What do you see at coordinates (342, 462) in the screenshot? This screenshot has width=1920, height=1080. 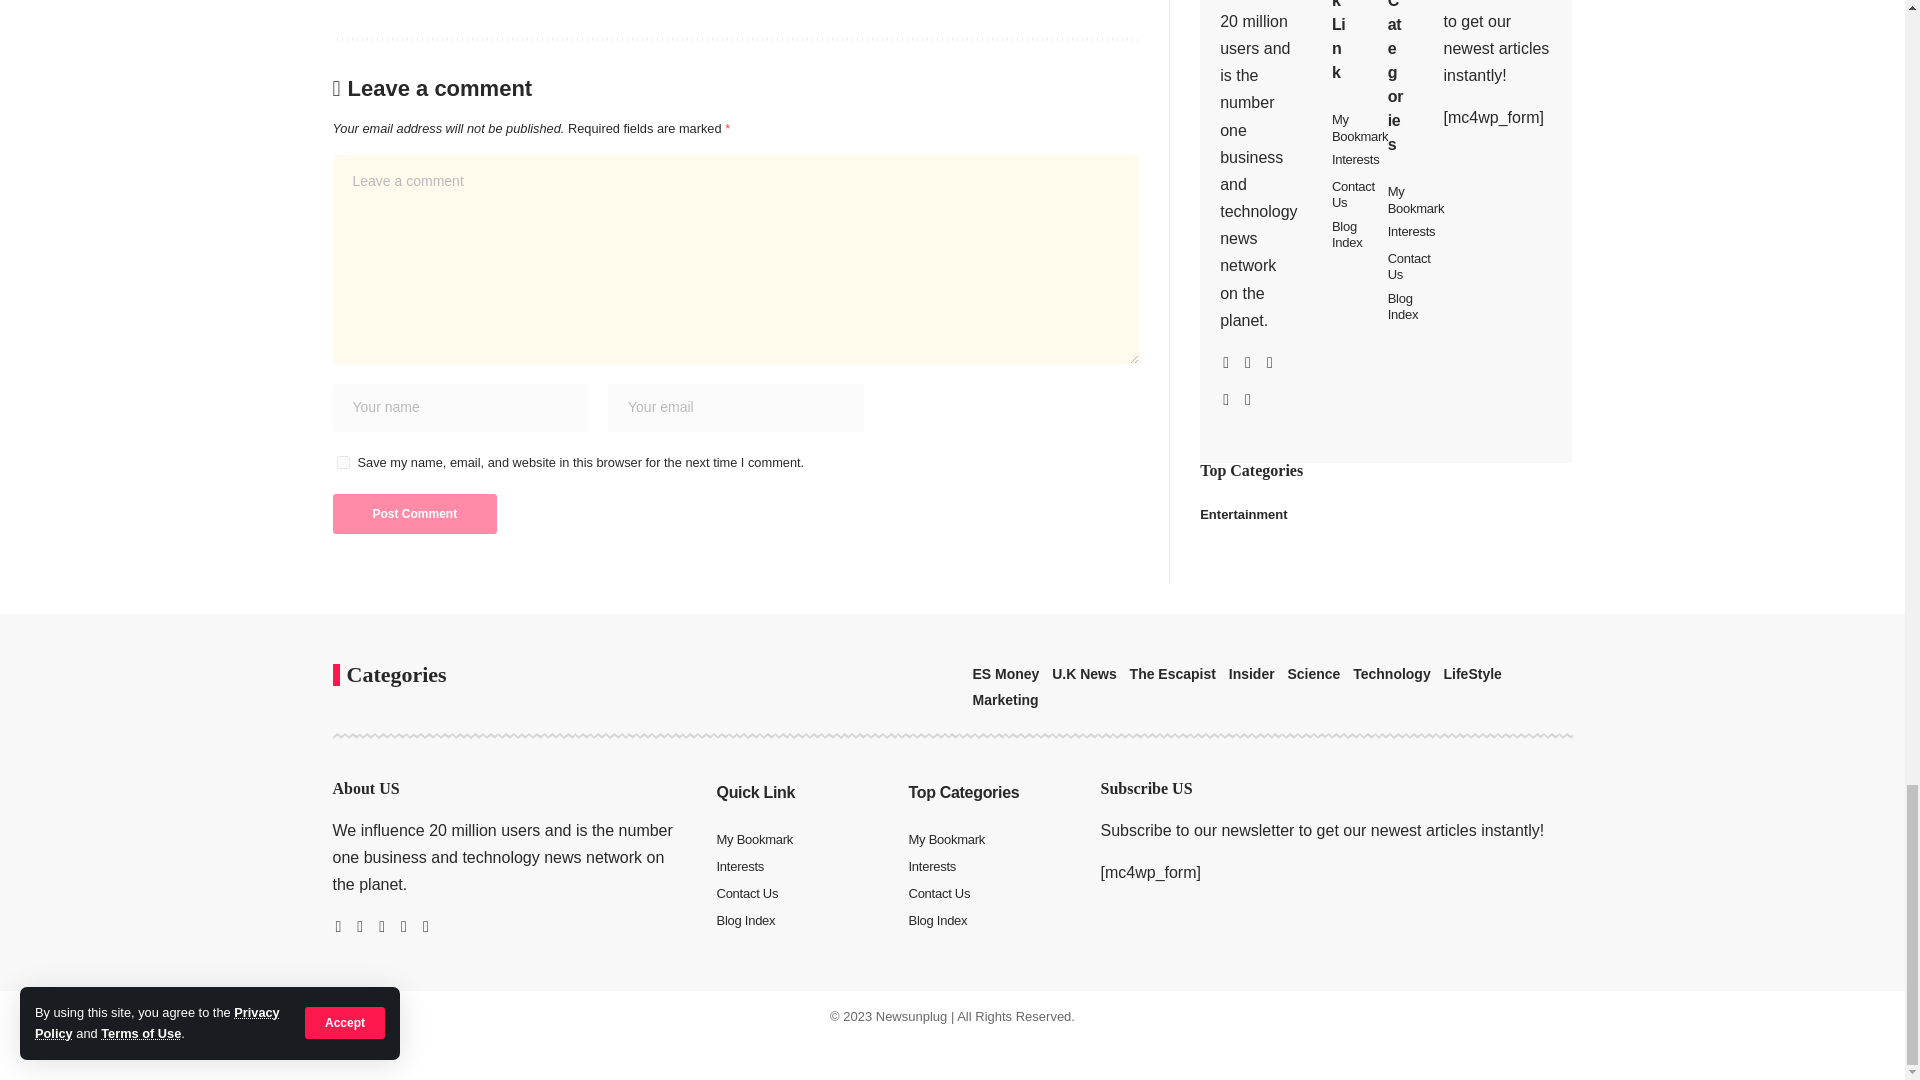 I see `yes` at bounding box center [342, 462].